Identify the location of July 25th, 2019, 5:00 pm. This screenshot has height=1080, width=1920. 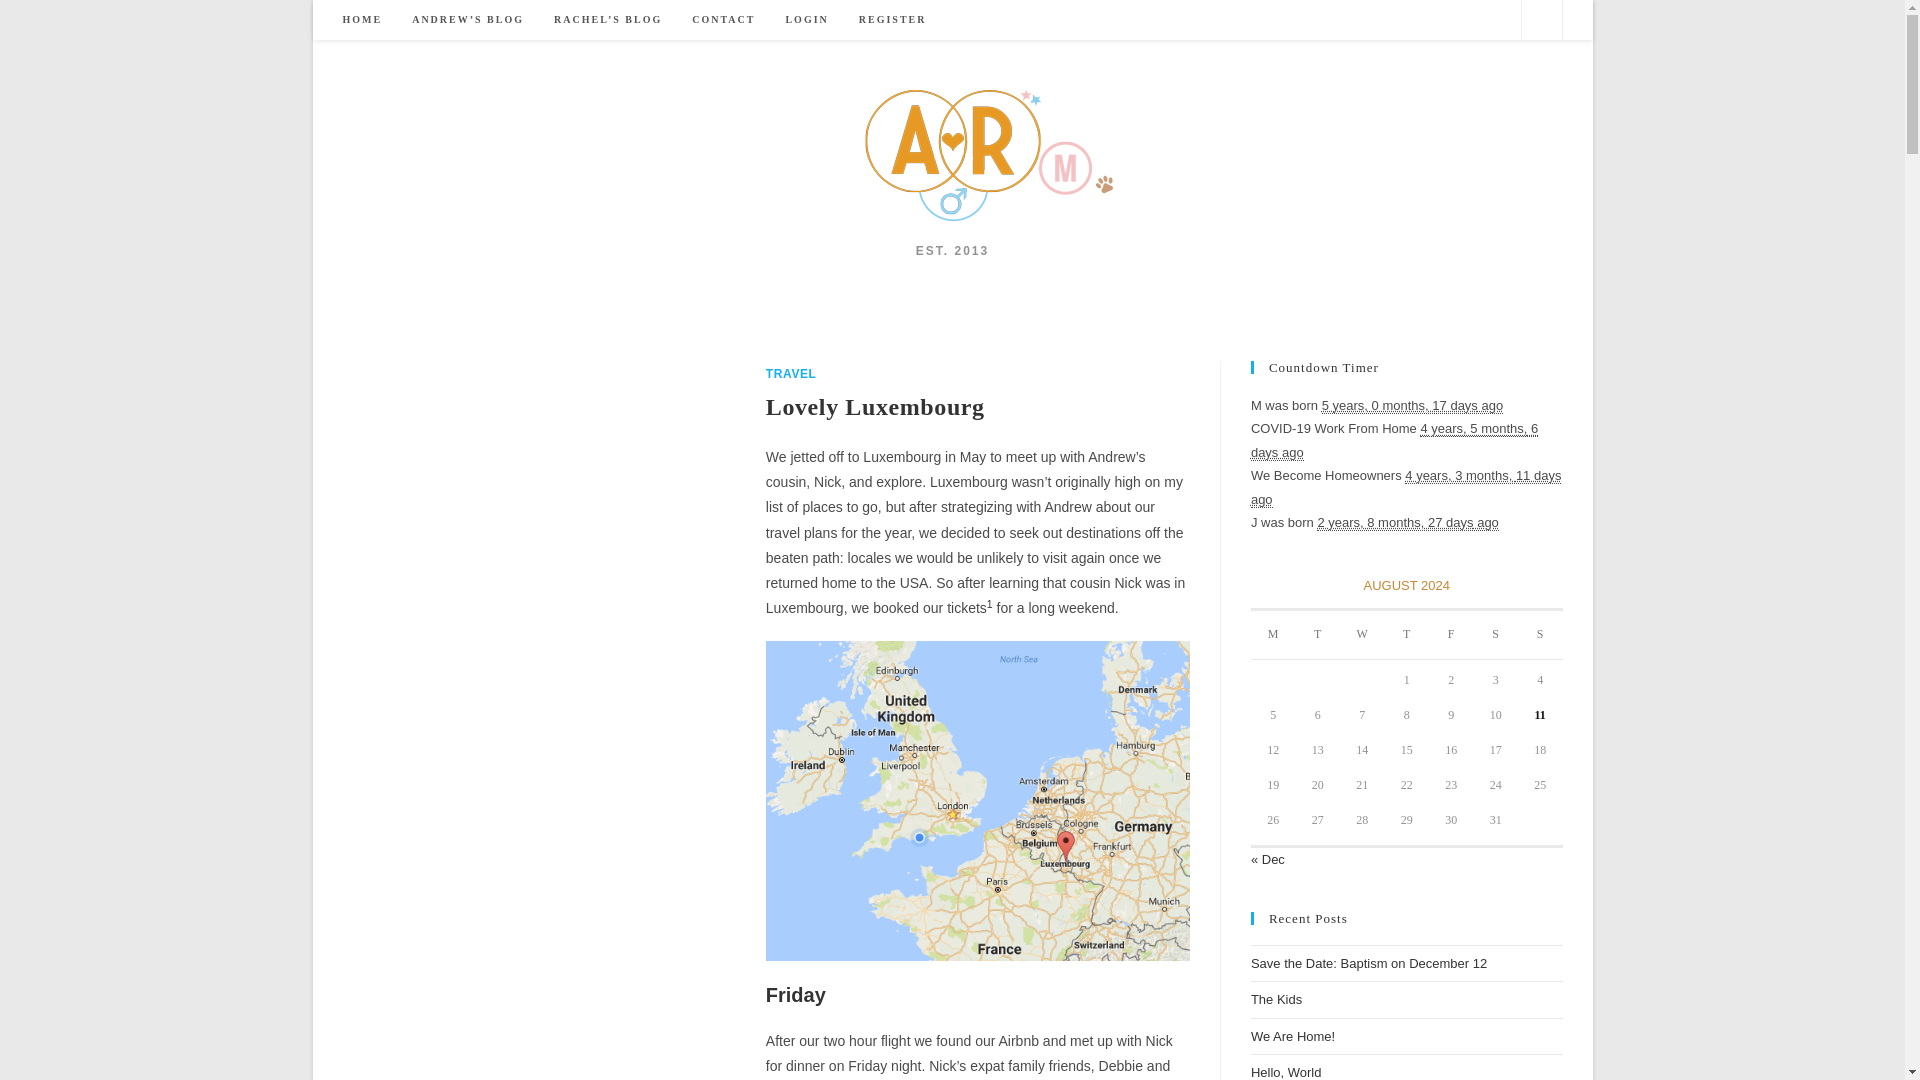
(1412, 406).